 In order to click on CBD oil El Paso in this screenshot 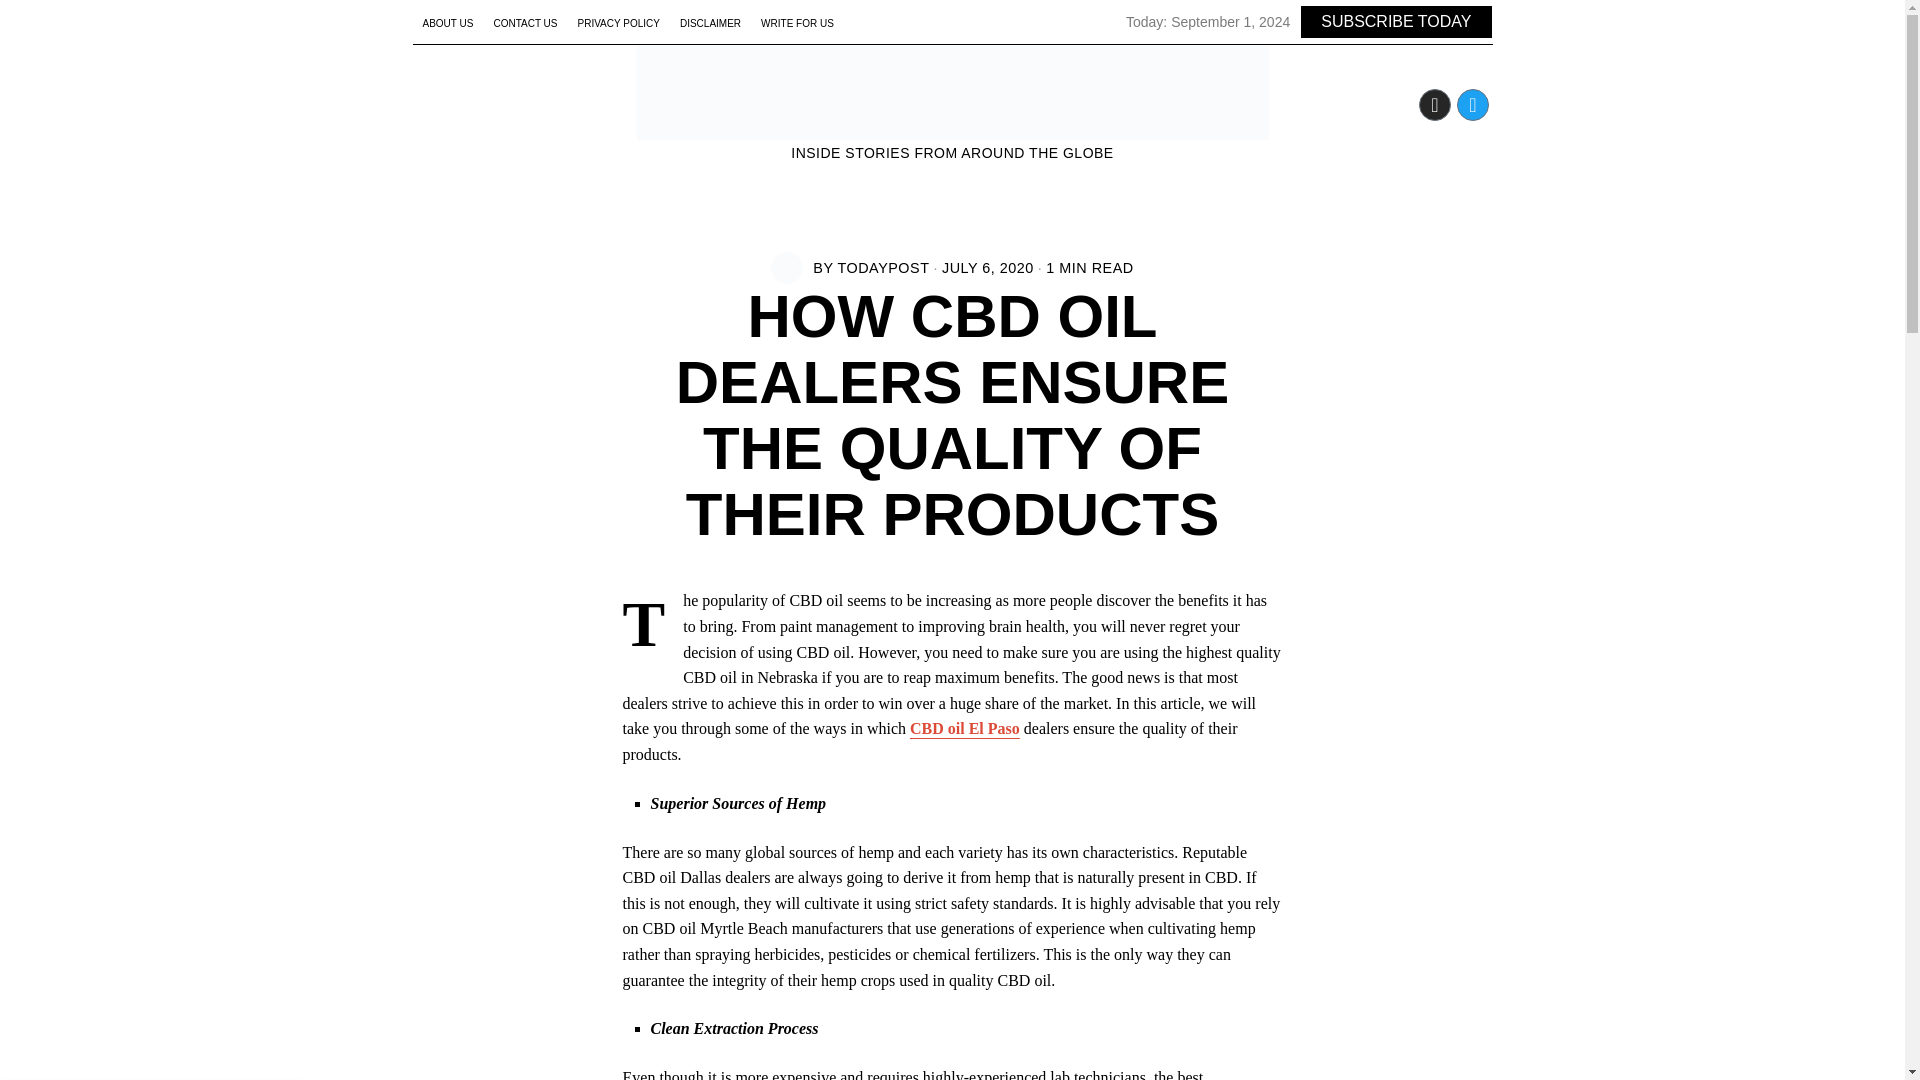, I will do `click(964, 728)`.